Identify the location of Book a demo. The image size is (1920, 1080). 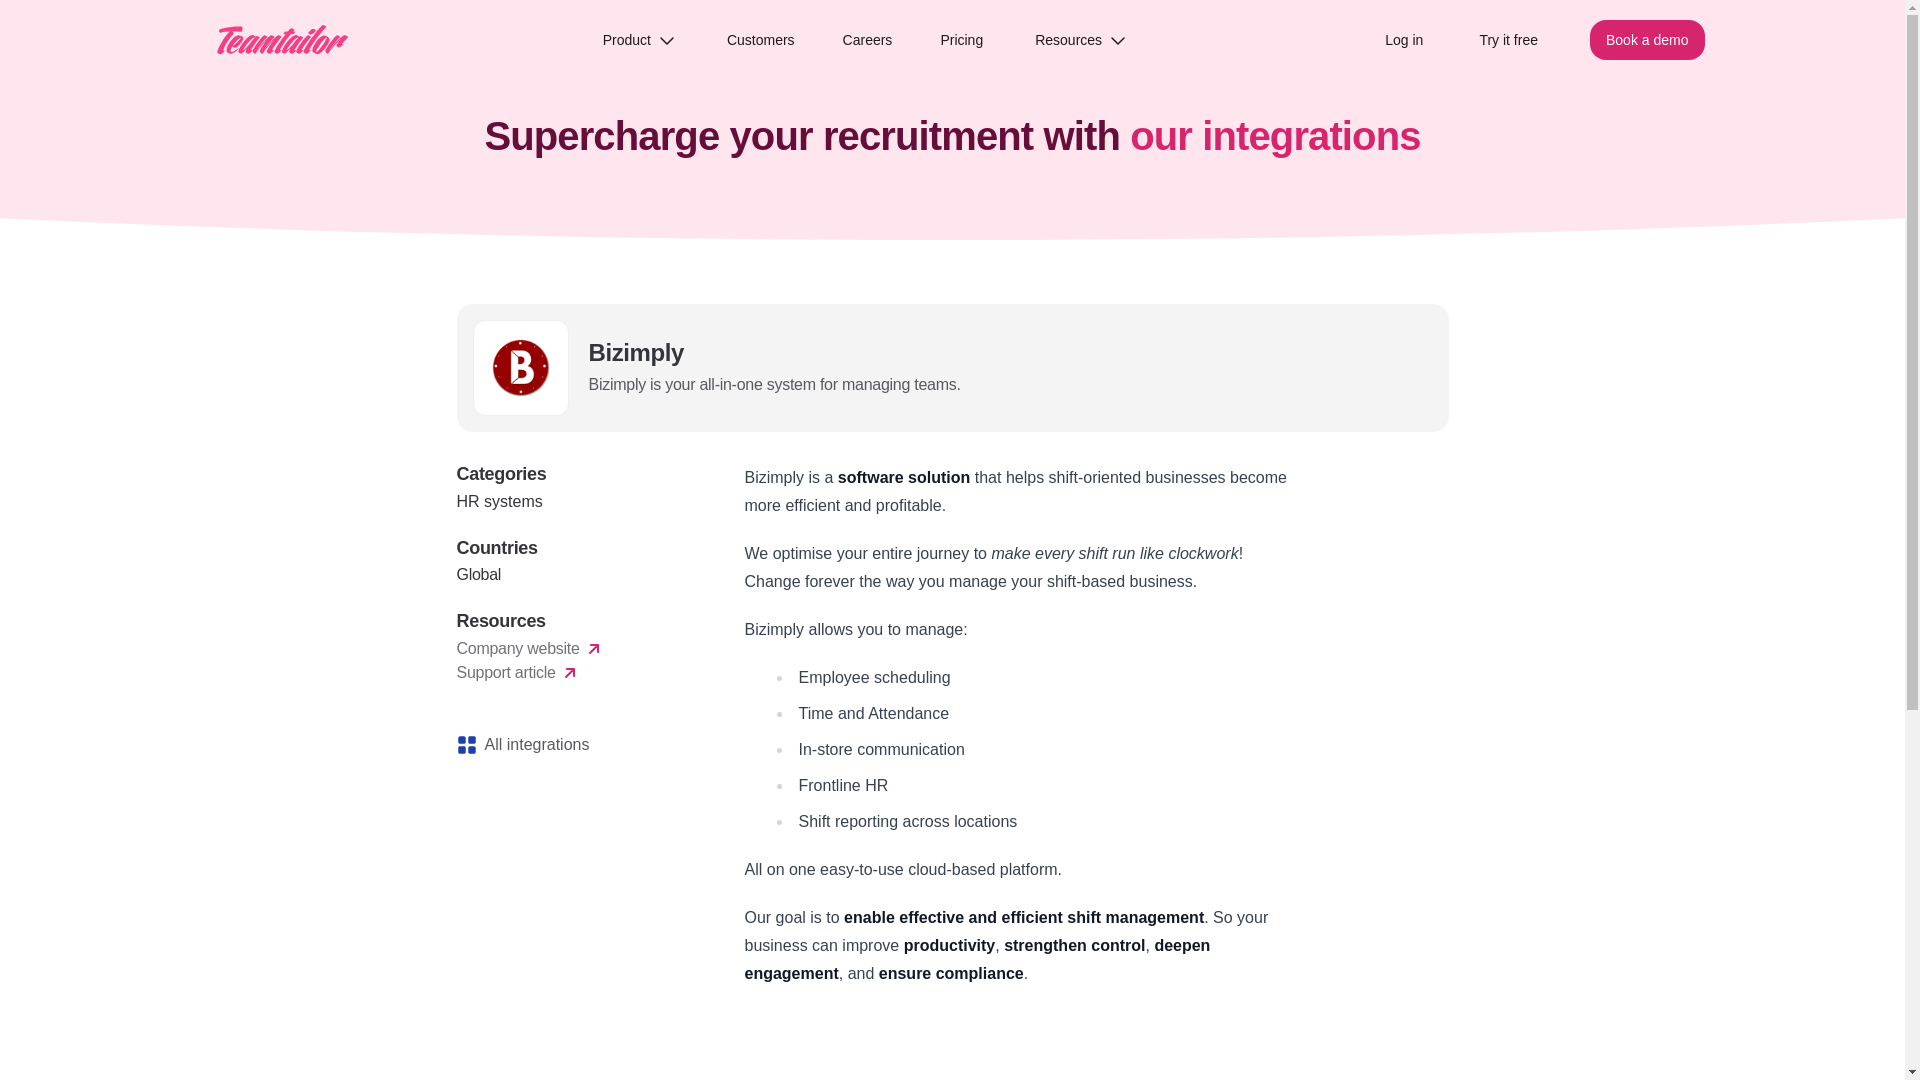
(1646, 40).